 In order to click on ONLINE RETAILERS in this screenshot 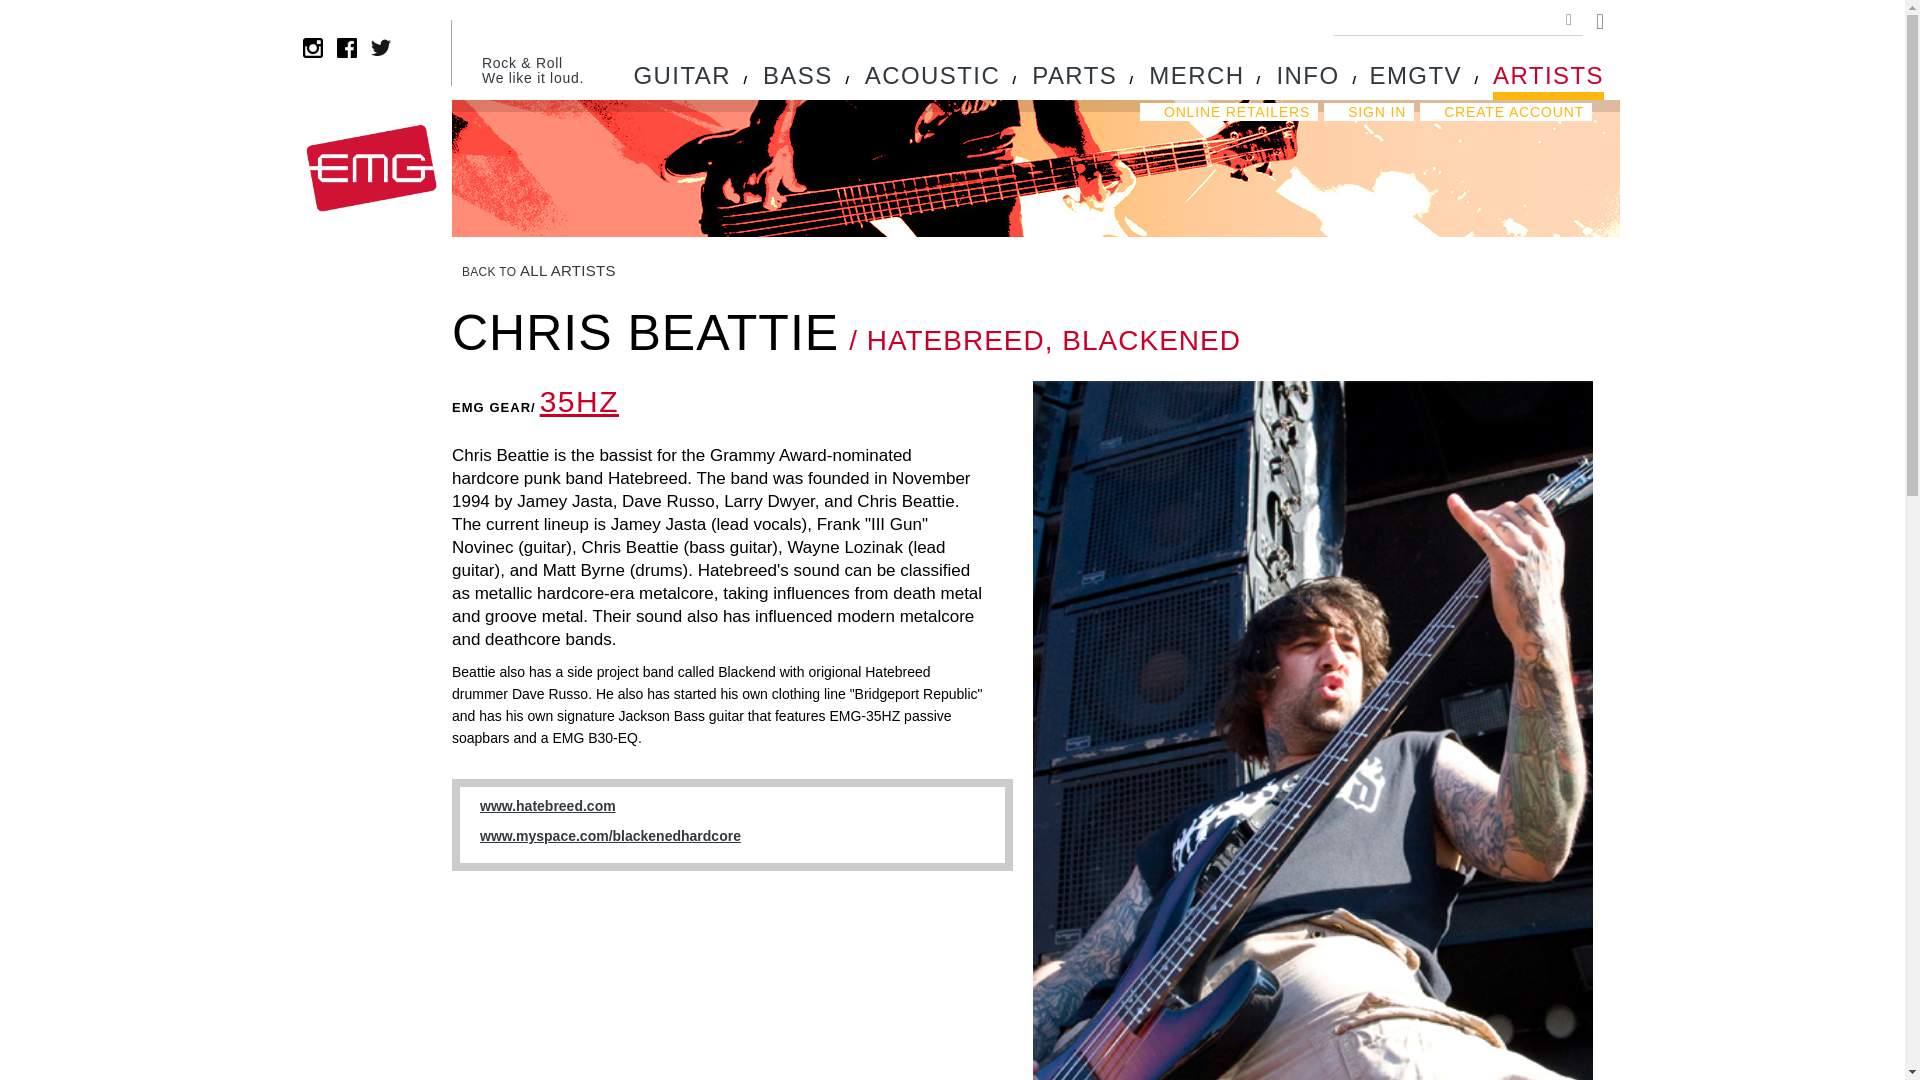, I will do `click(1228, 111)`.